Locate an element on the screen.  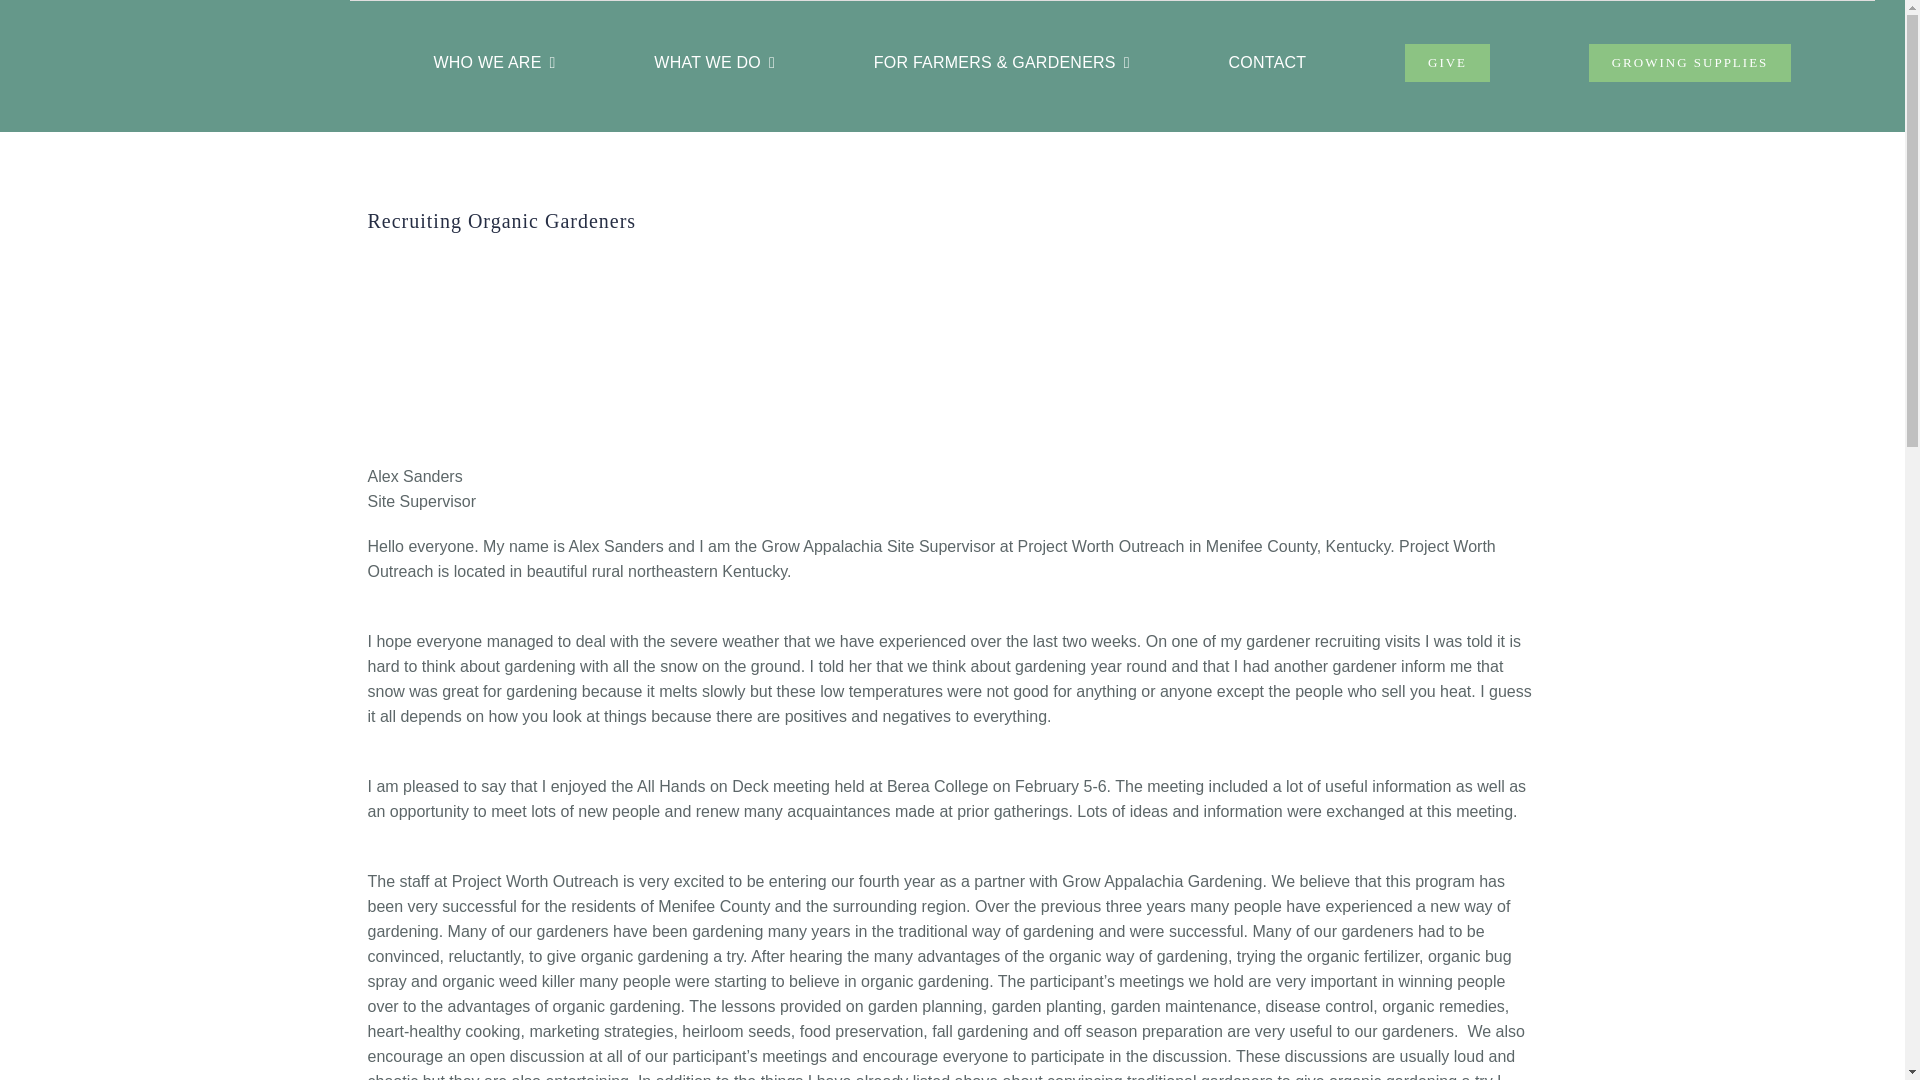
GIVE is located at coordinates (1447, 63).